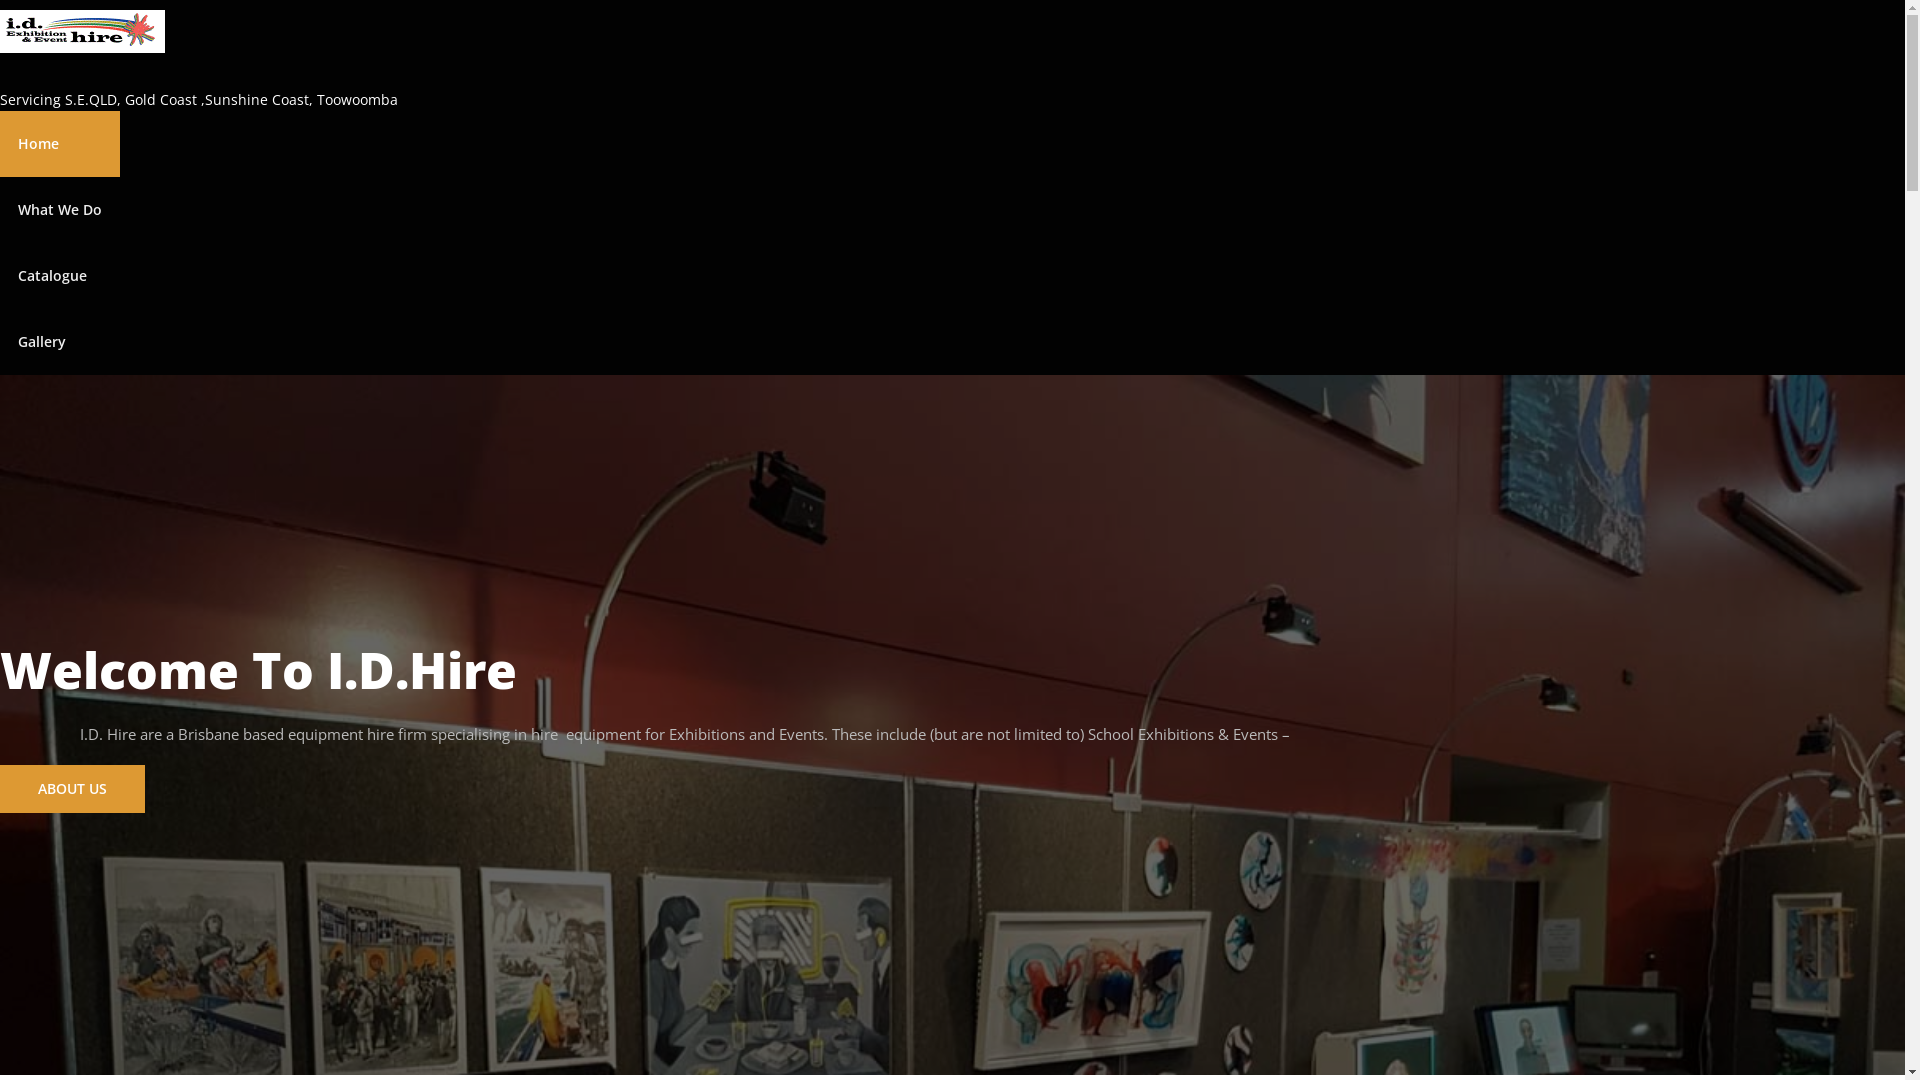 The height and width of the screenshot is (1080, 1920). Describe the element at coordinates (60, 210) in the screenshot. I see `What We Do` at that location.